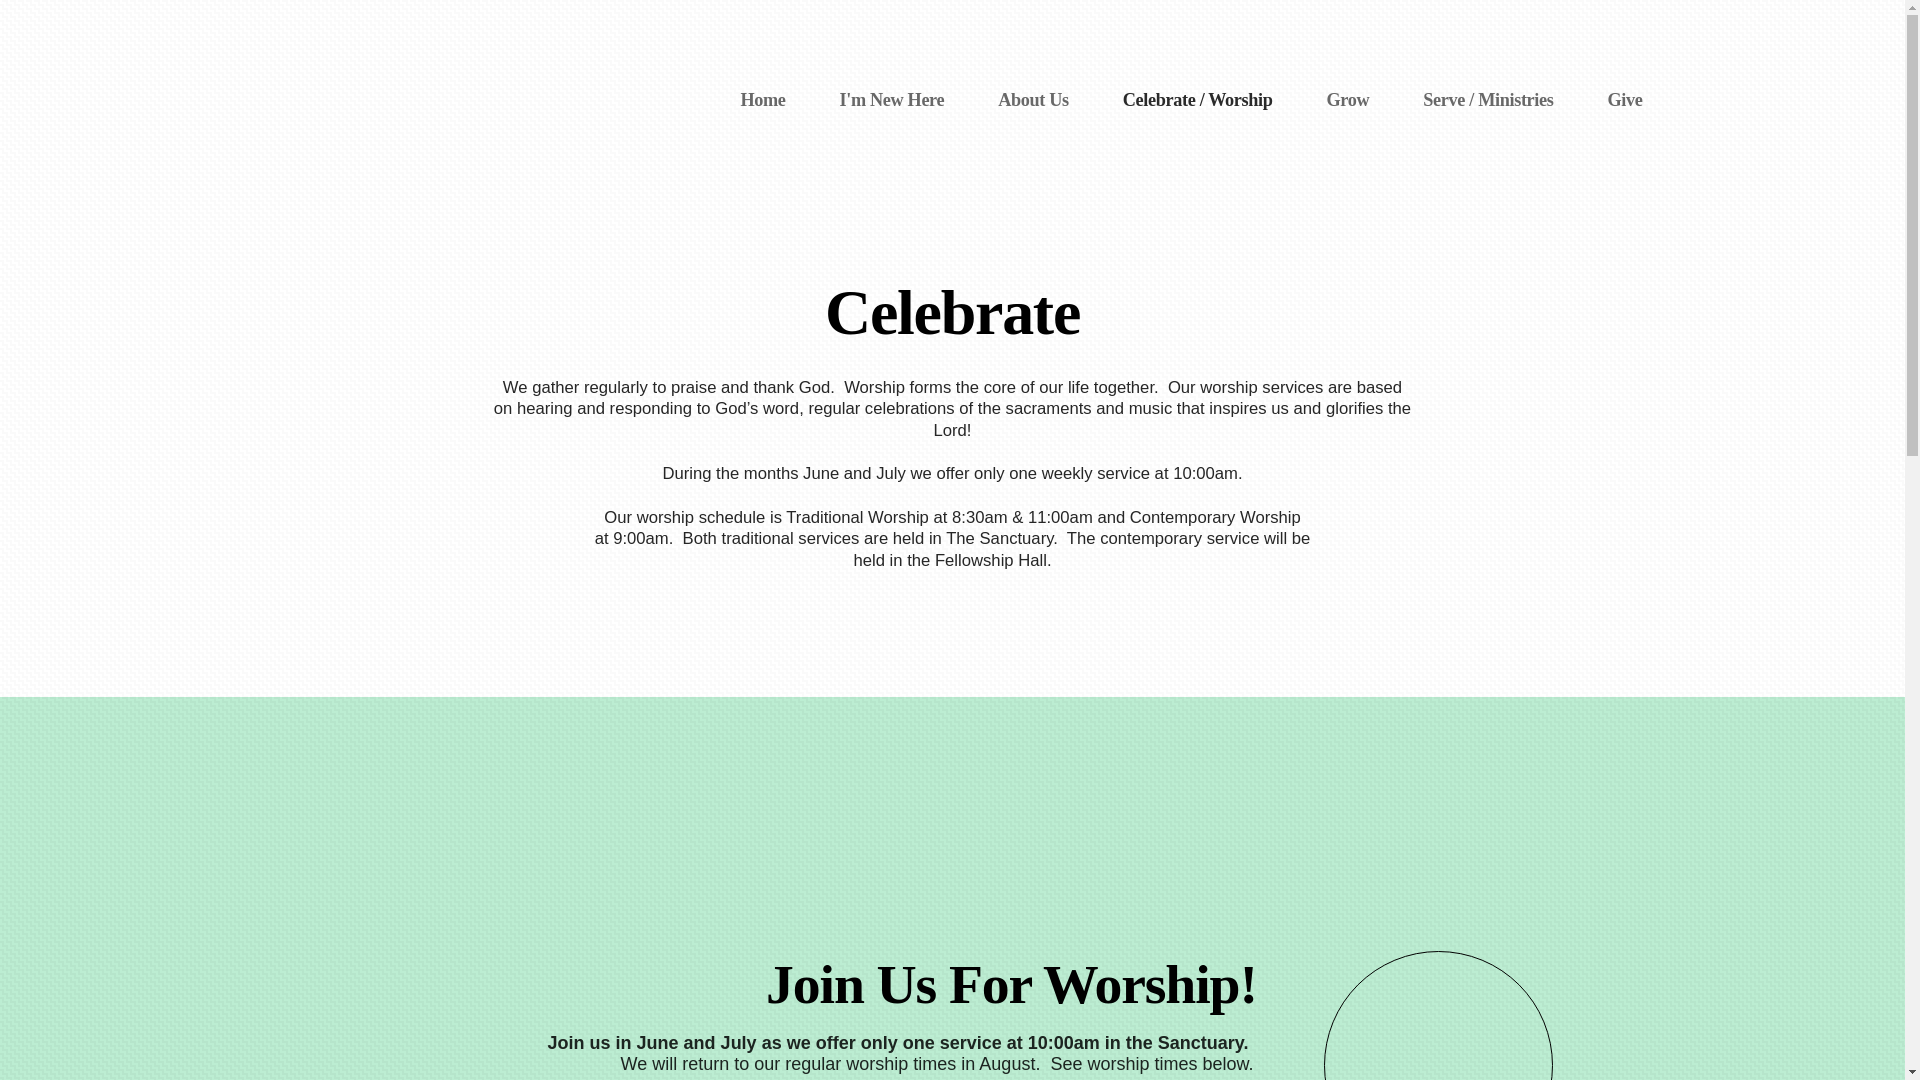 Image resolution: width=1920 pixels, height=1080 pixels. I want to click on About Us, so click(1034, 100).